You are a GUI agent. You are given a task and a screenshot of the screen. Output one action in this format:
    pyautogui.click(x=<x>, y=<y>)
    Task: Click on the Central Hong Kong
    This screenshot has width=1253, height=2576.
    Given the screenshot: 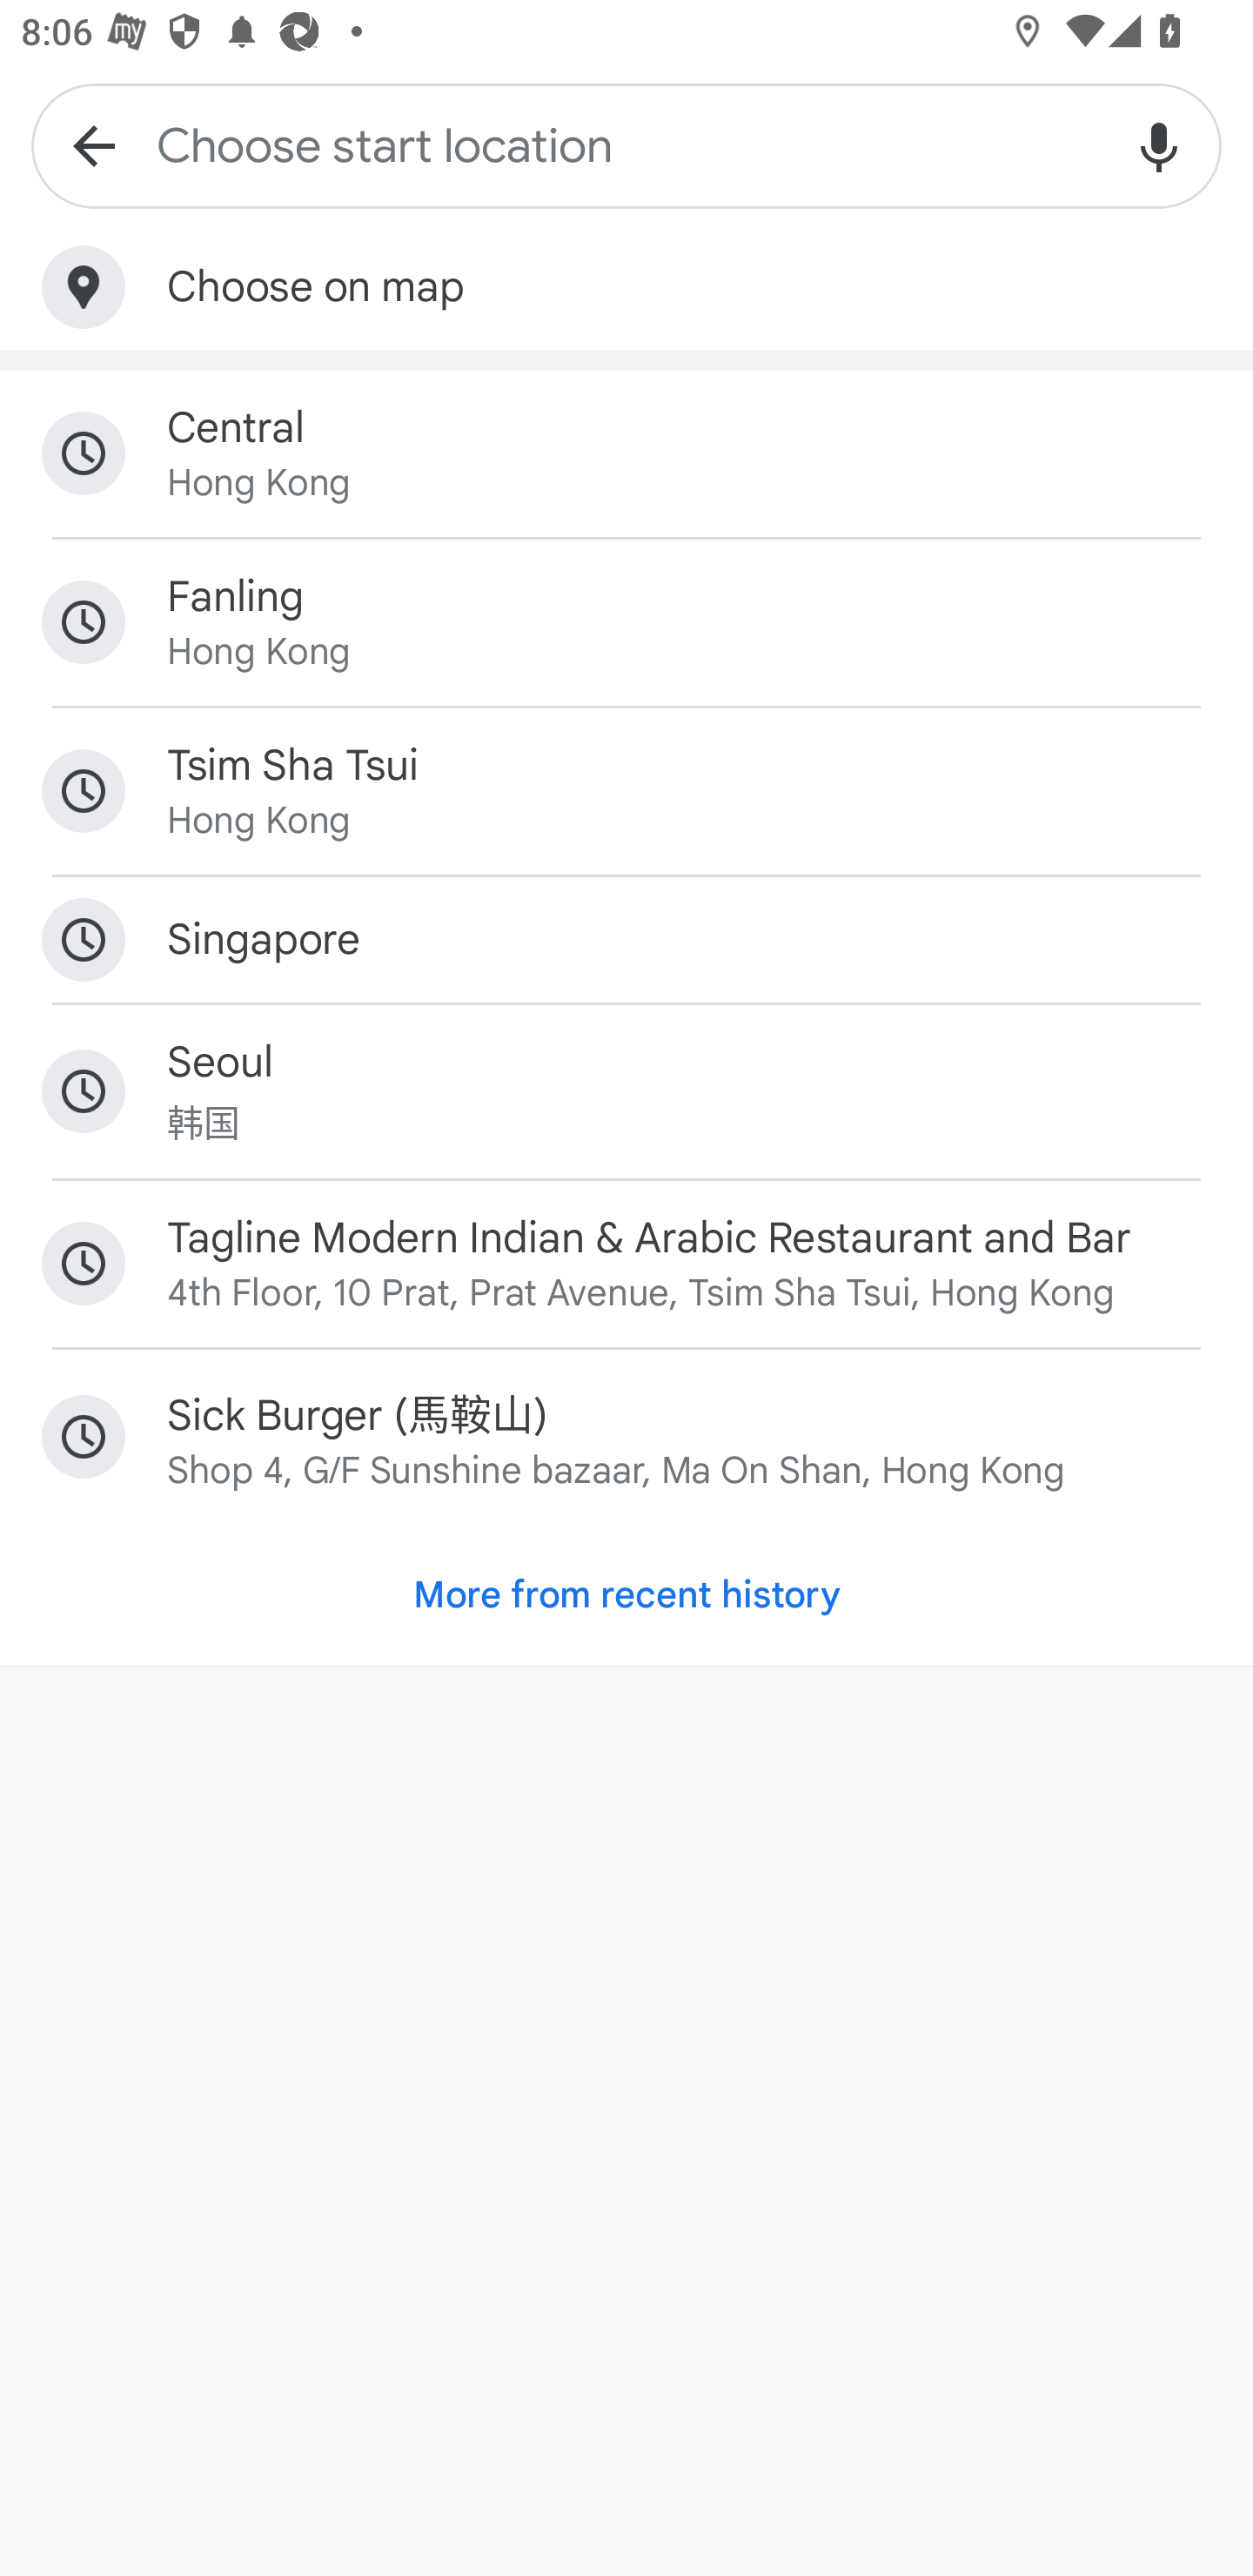 What is the action you would take?
    pyautogui.click(x=626, y=453)
    